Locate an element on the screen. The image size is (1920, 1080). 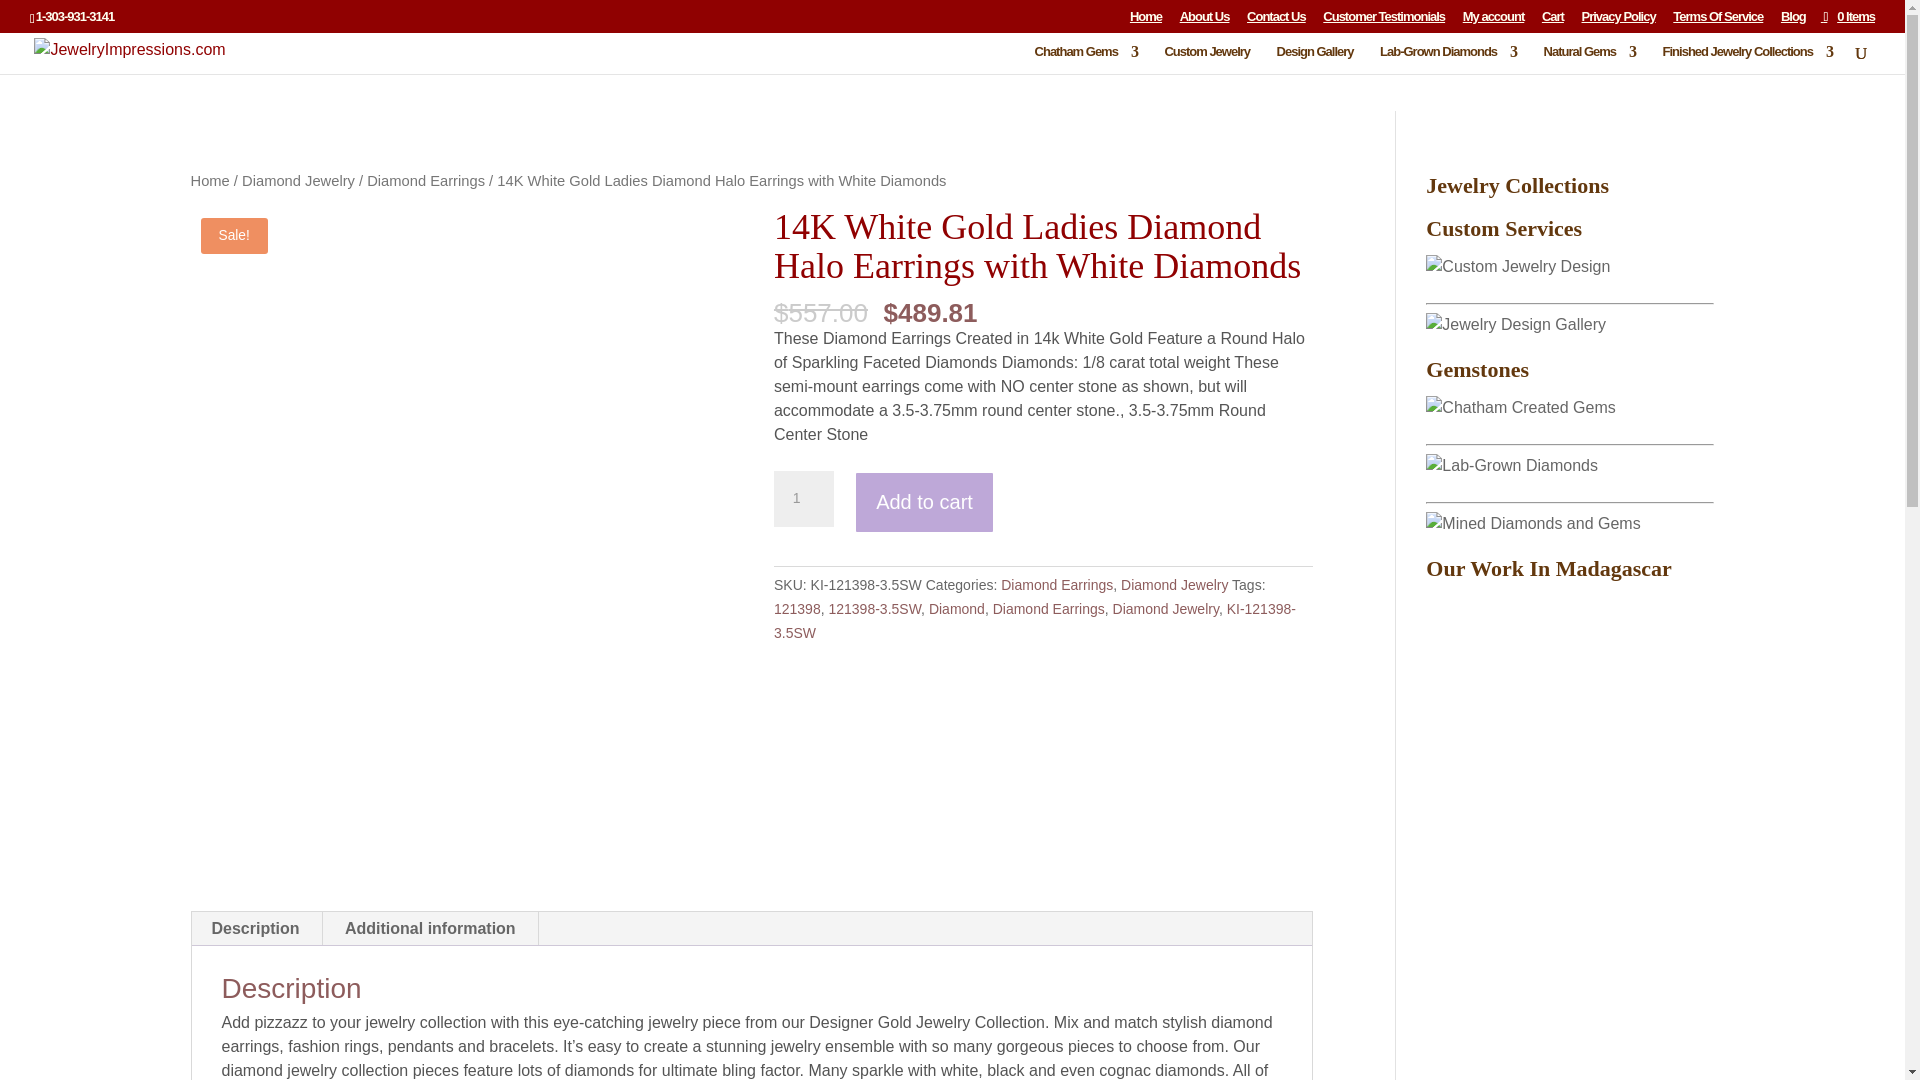
1 is located at coordinates (803, 498).